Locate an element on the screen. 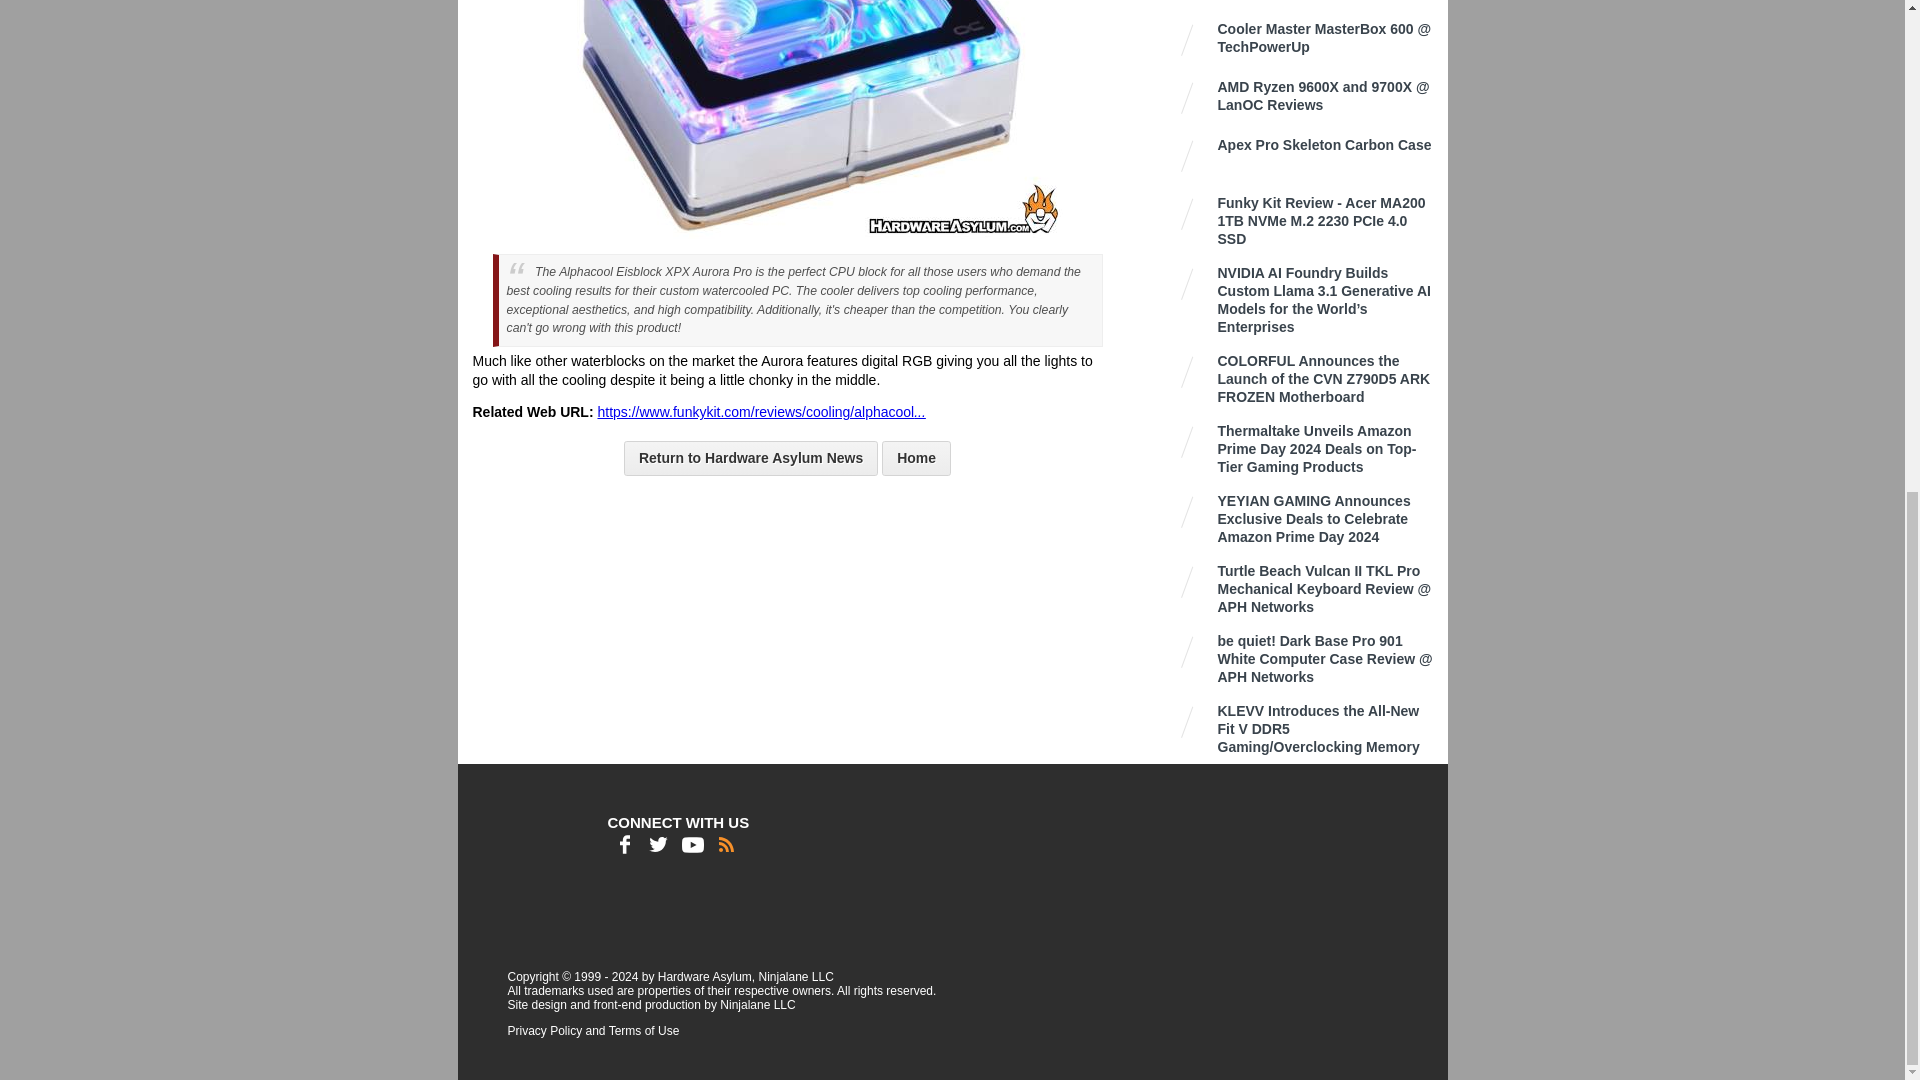 The height and width of the screenshot is (1080, 1920). Home is located at coordinates (916, 458).